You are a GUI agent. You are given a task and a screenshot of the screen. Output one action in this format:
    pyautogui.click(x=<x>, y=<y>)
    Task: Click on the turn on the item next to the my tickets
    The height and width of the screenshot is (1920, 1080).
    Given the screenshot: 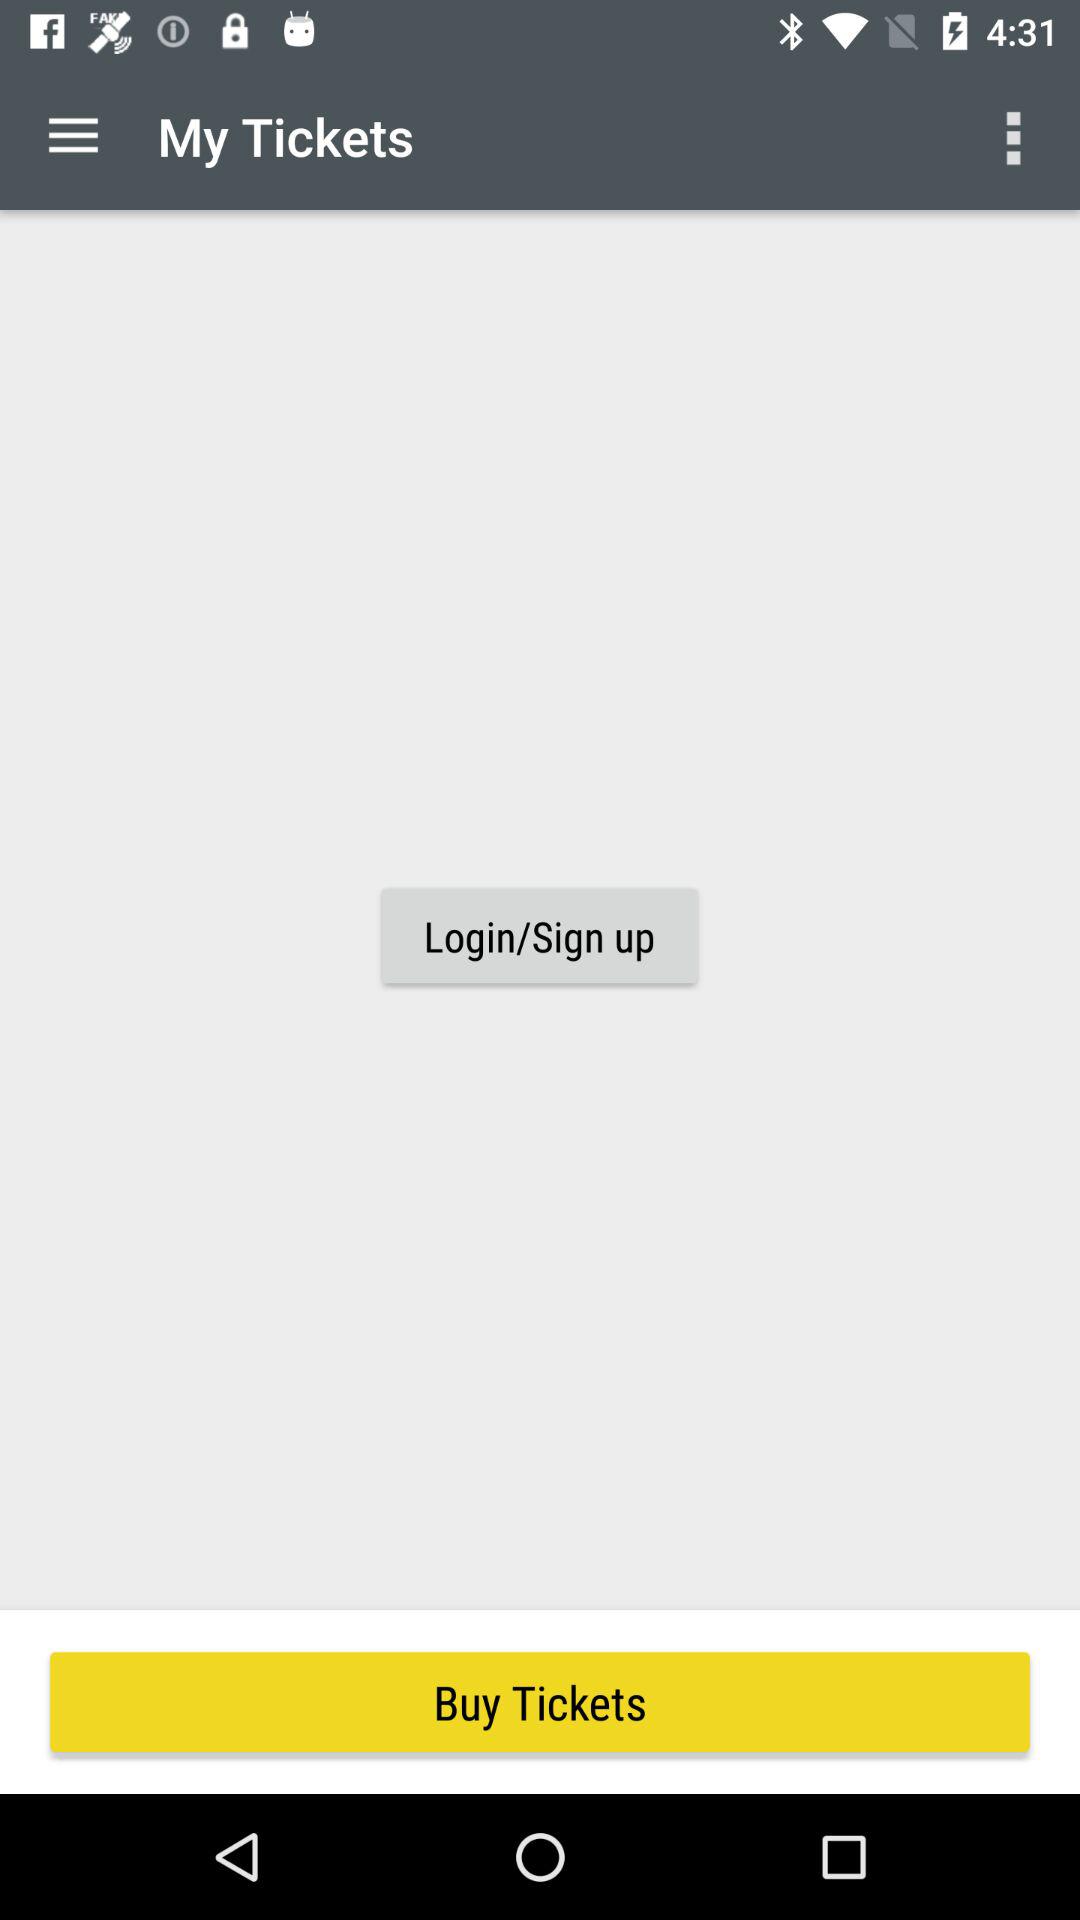 What is the action you would take?
    pyautogui.click(x=1016, y=136)
    